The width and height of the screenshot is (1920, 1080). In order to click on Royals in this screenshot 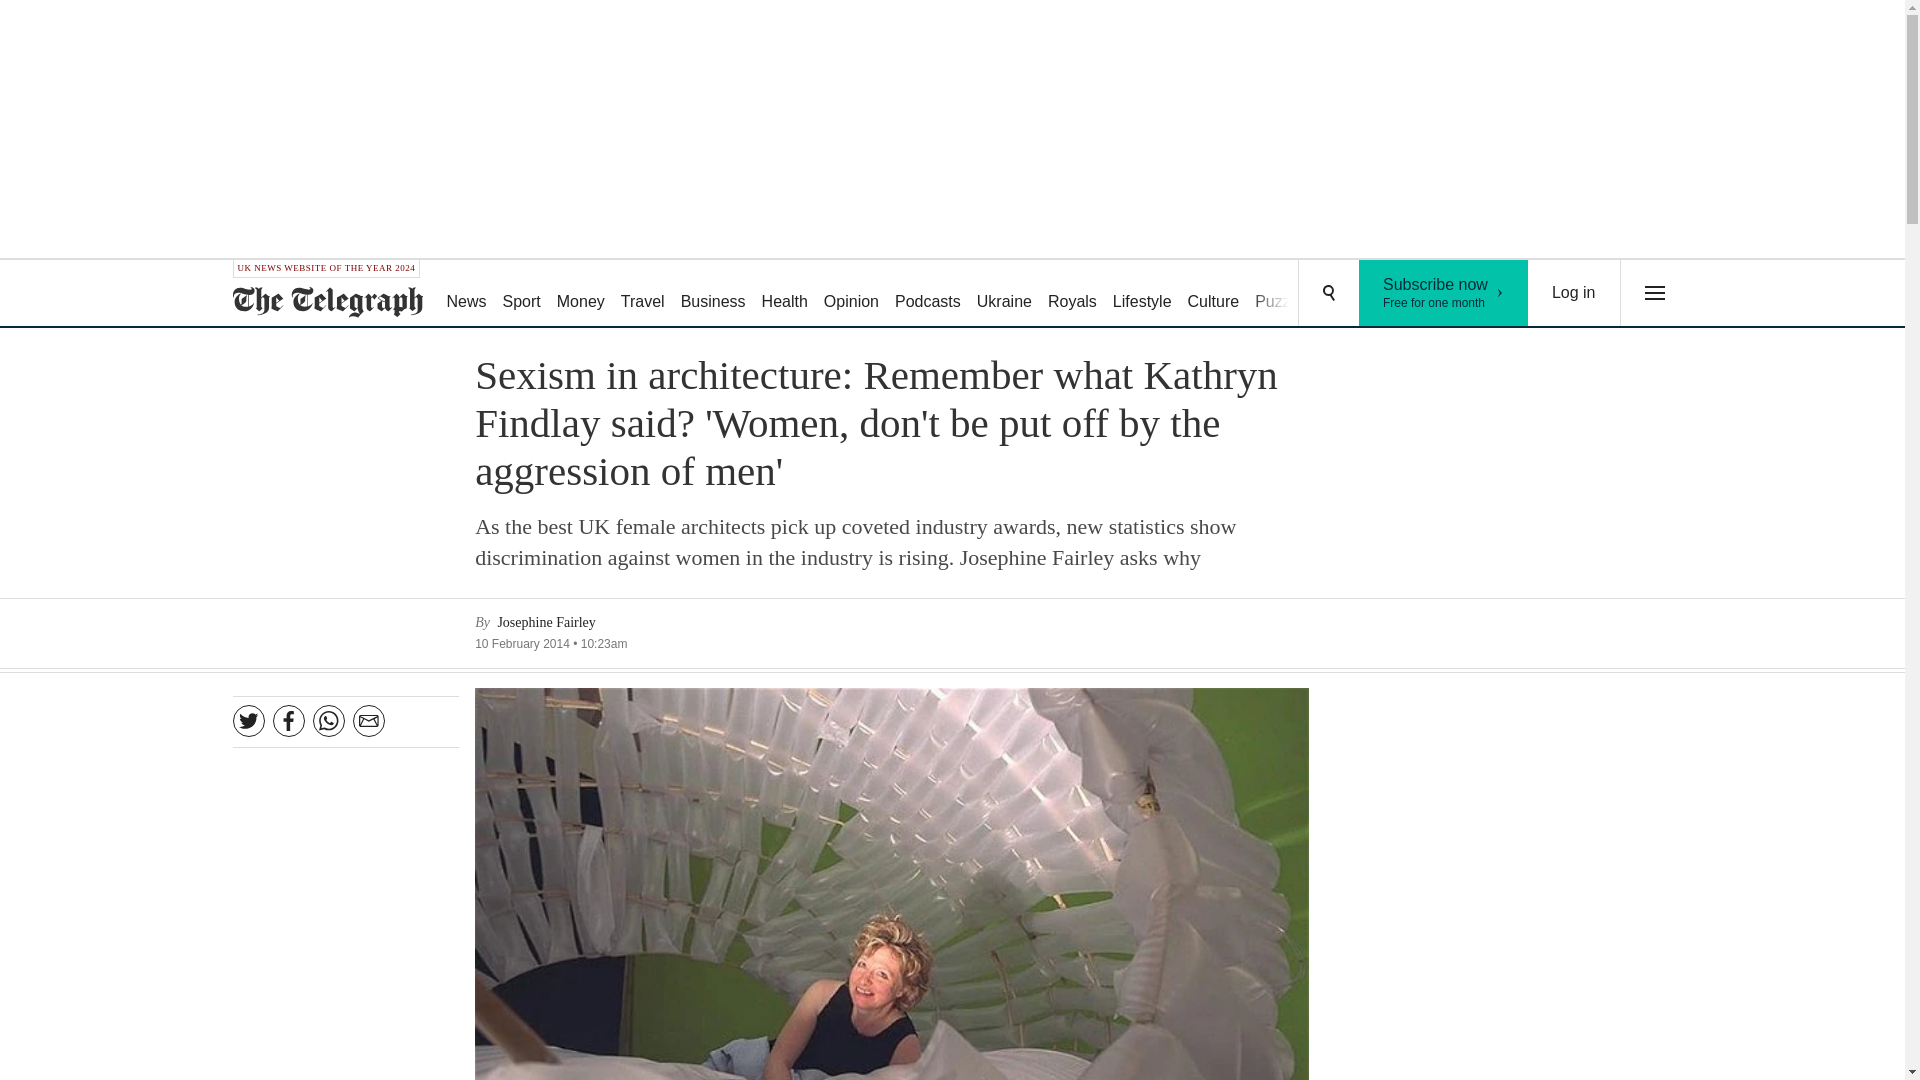, I will do `click(1072, 294)`.